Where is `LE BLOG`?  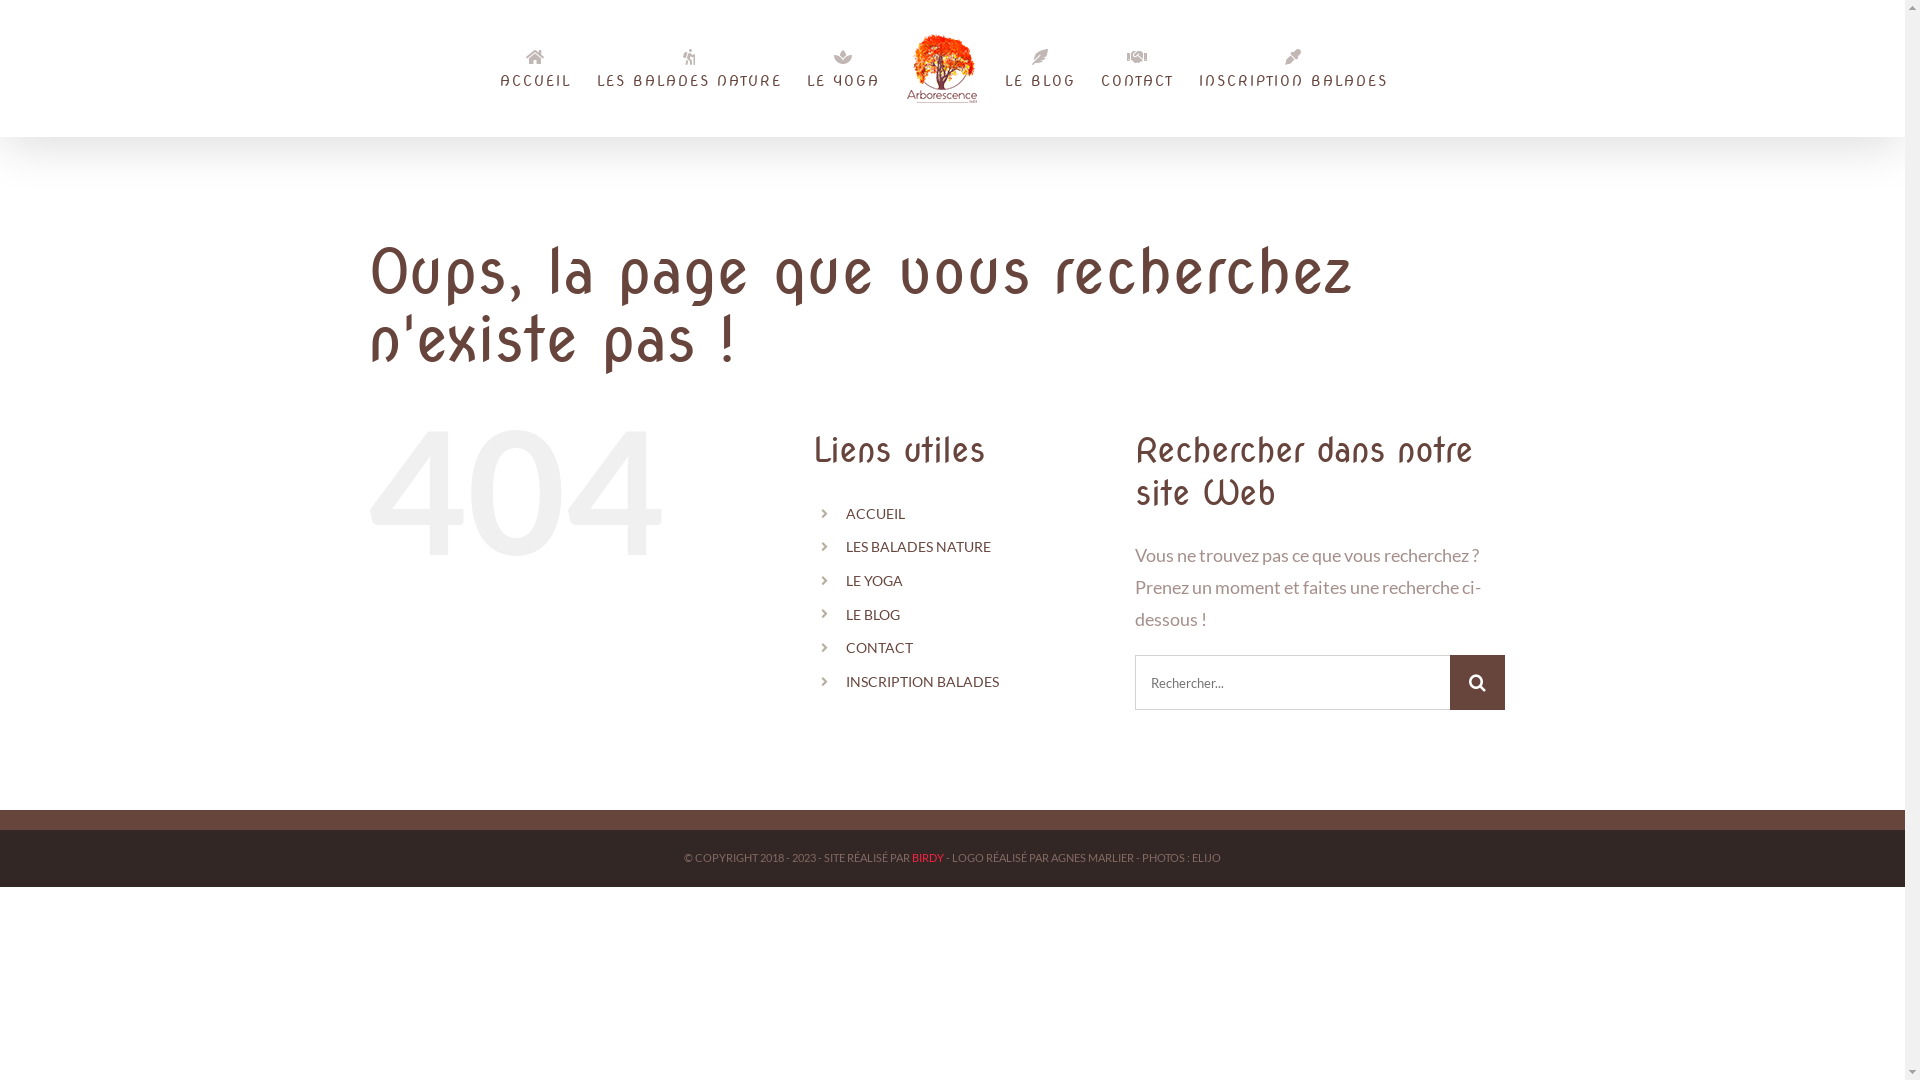 LE BLOG is located at coordinates (873, 614).